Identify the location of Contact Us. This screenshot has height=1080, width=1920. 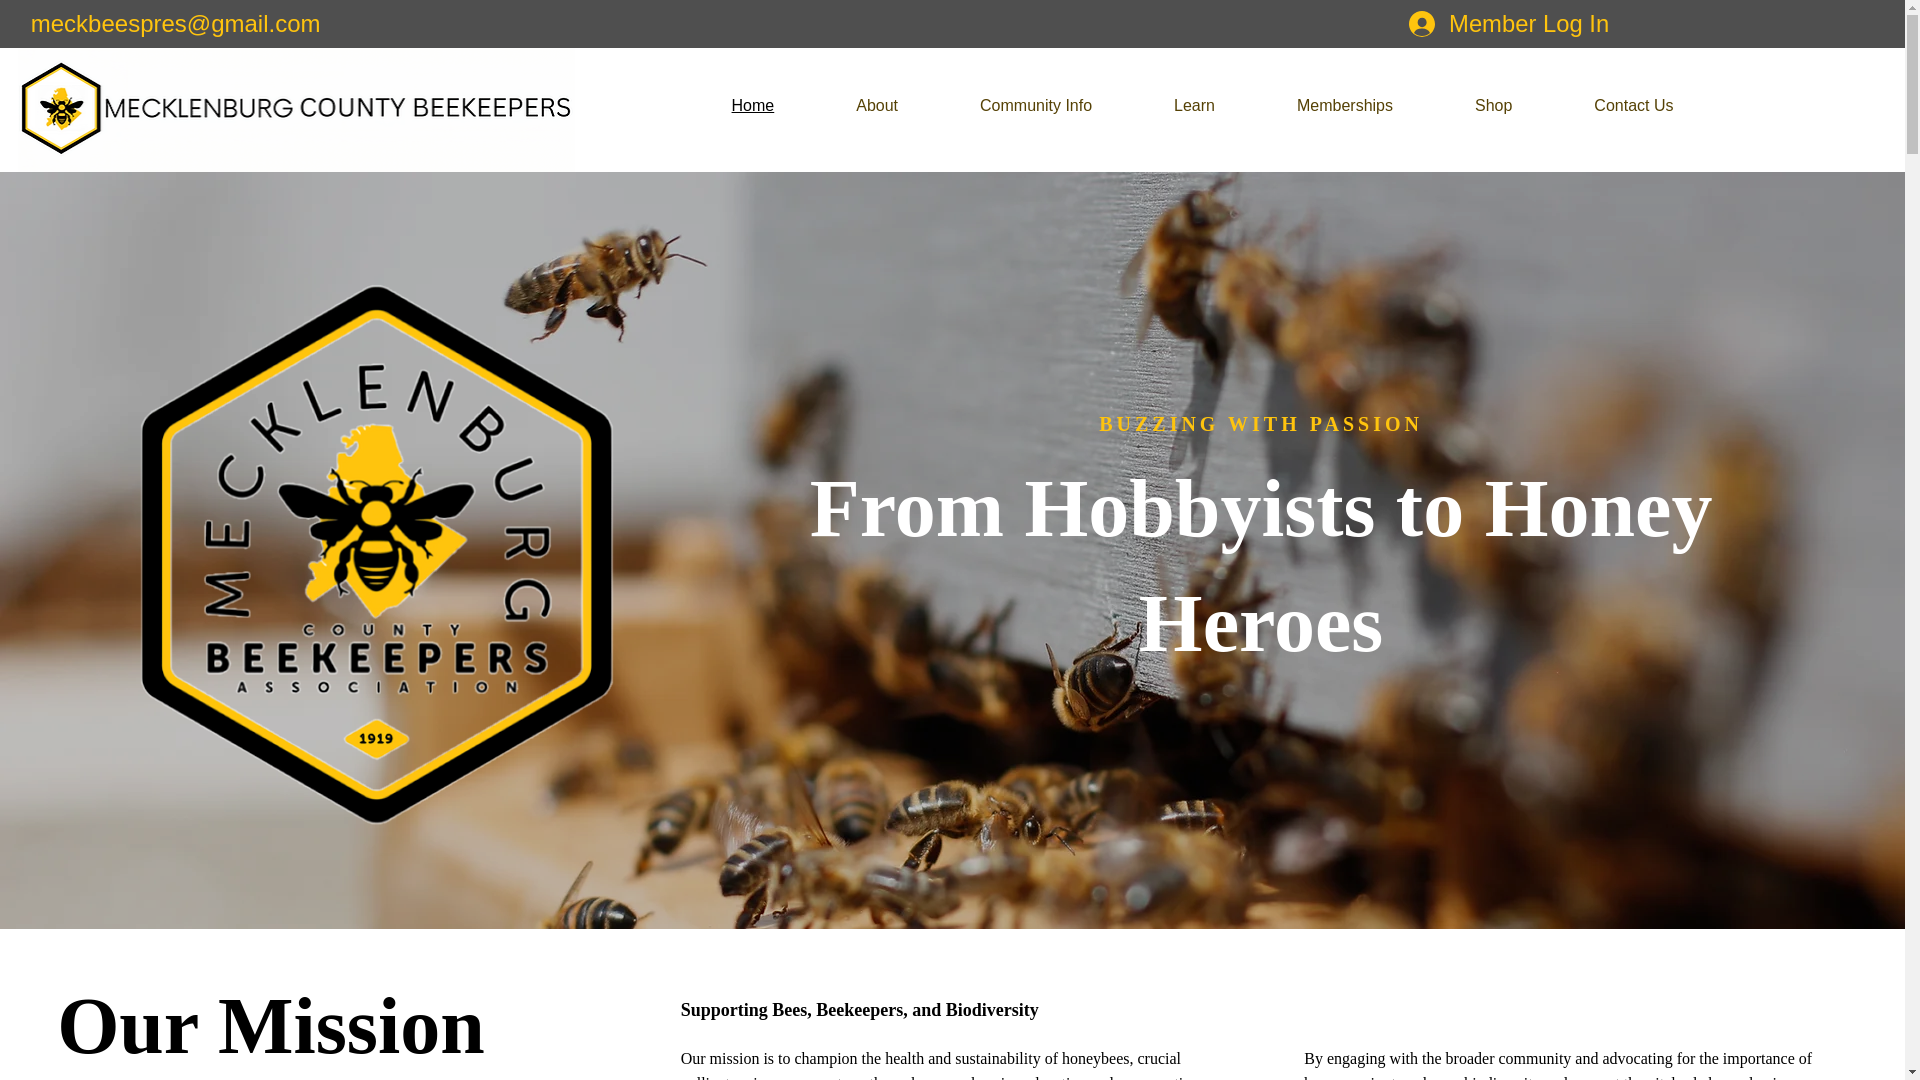
(1606, 106).